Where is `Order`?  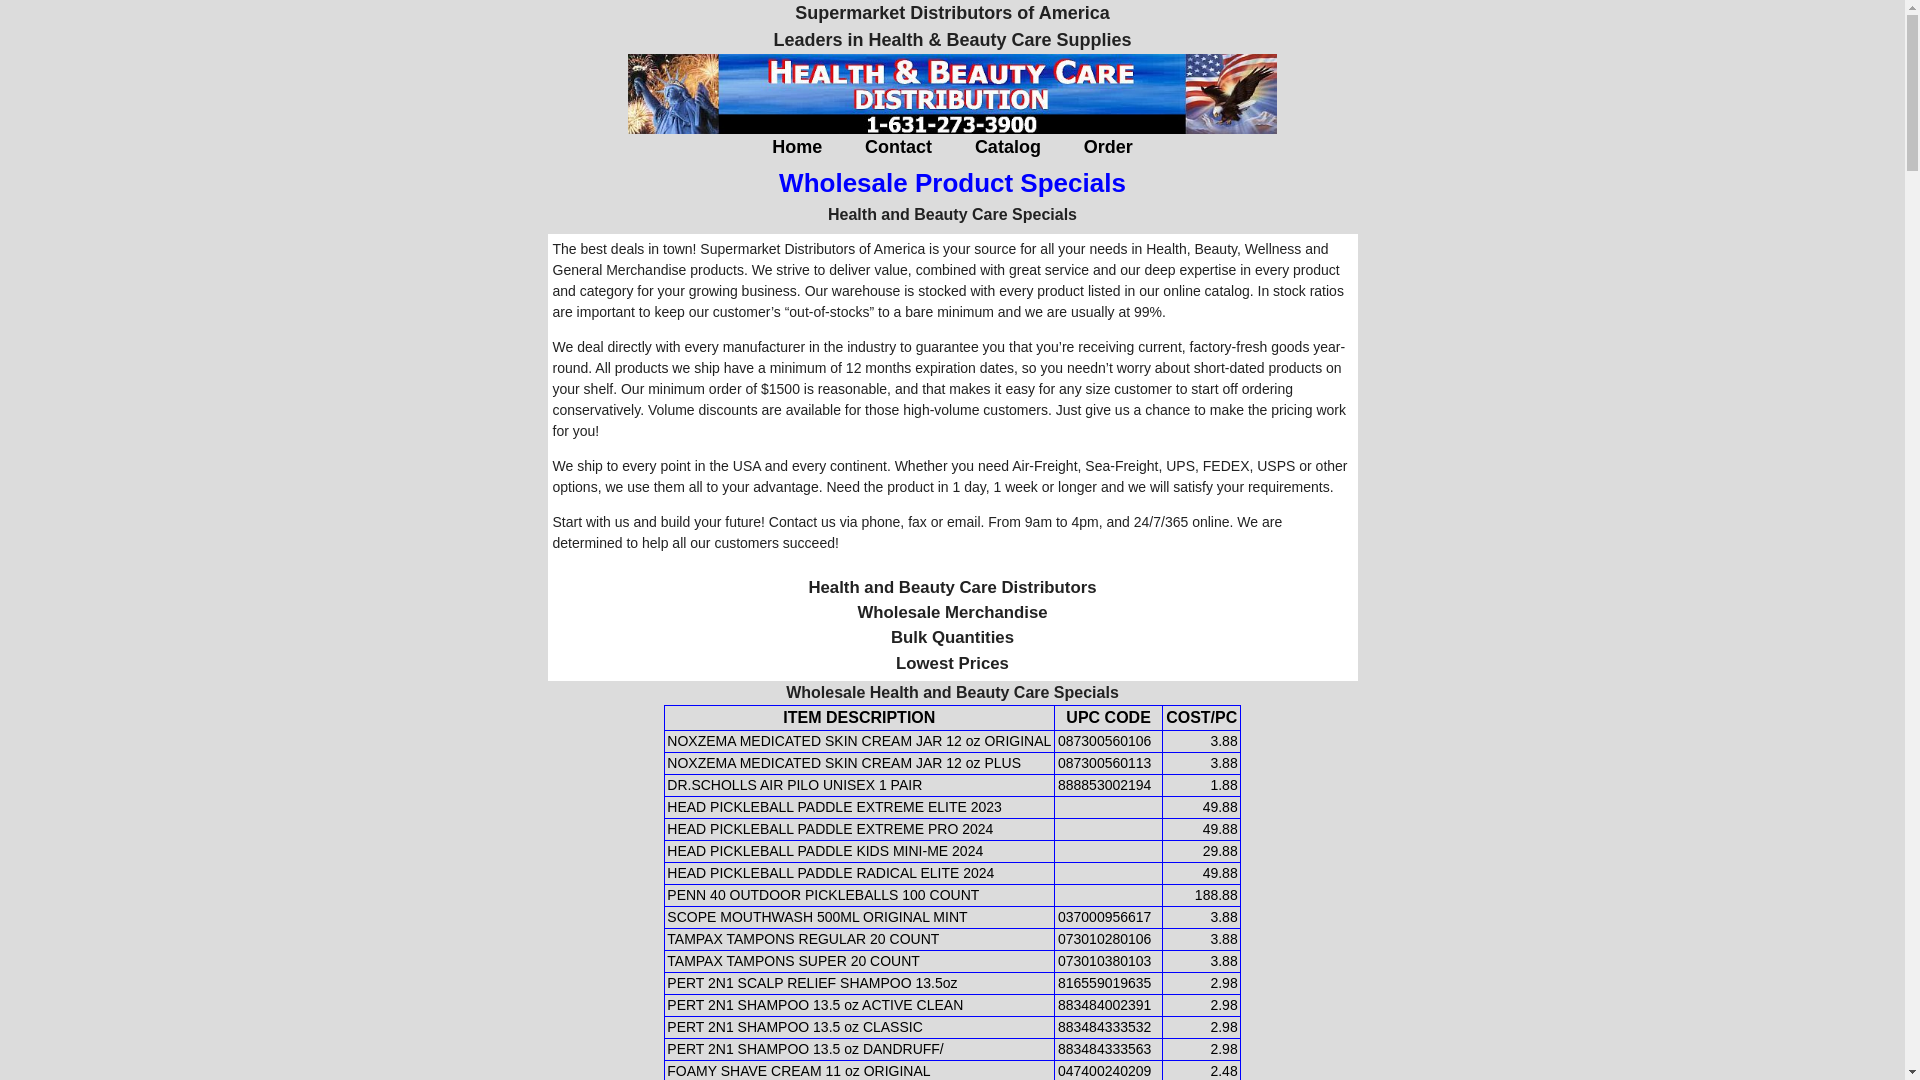 Order is located at coordinates (1108, 146).